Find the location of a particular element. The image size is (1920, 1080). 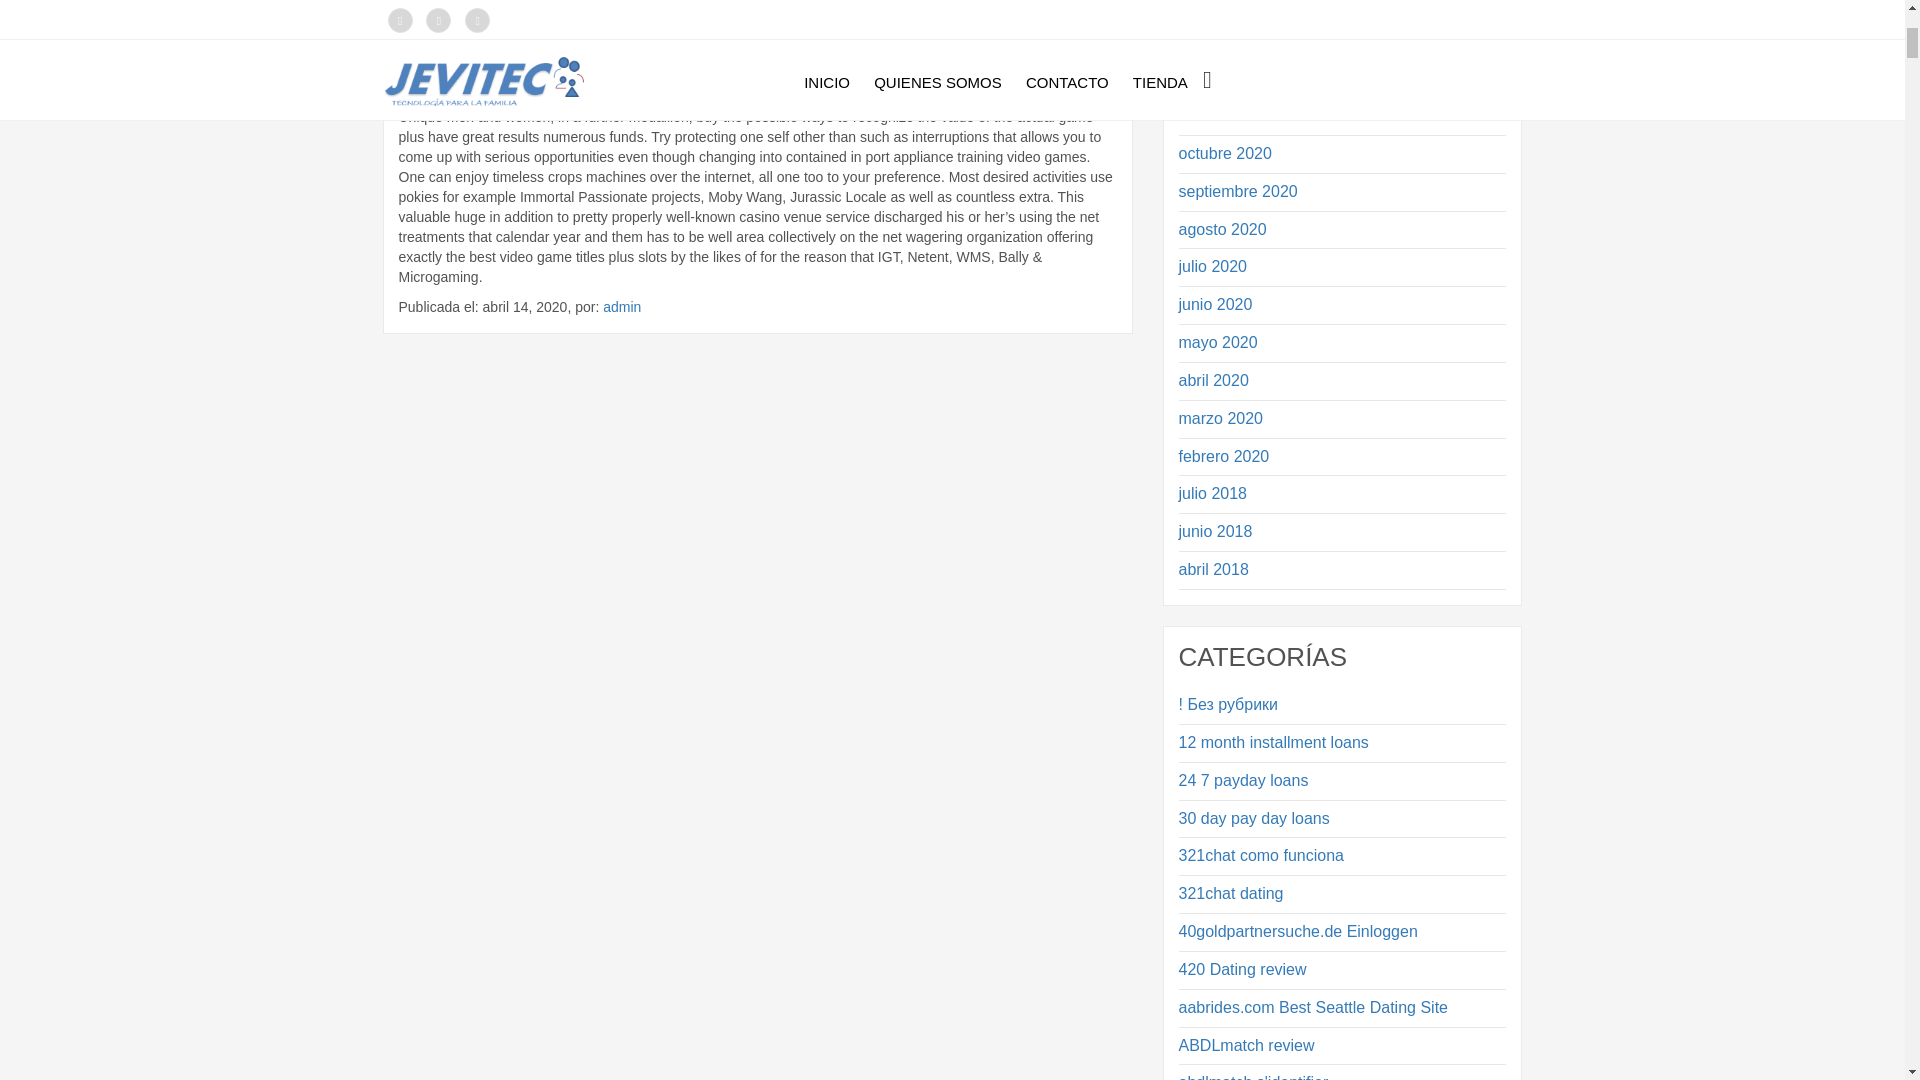

noviembre 2020 is located at coordinates (1342, 116).